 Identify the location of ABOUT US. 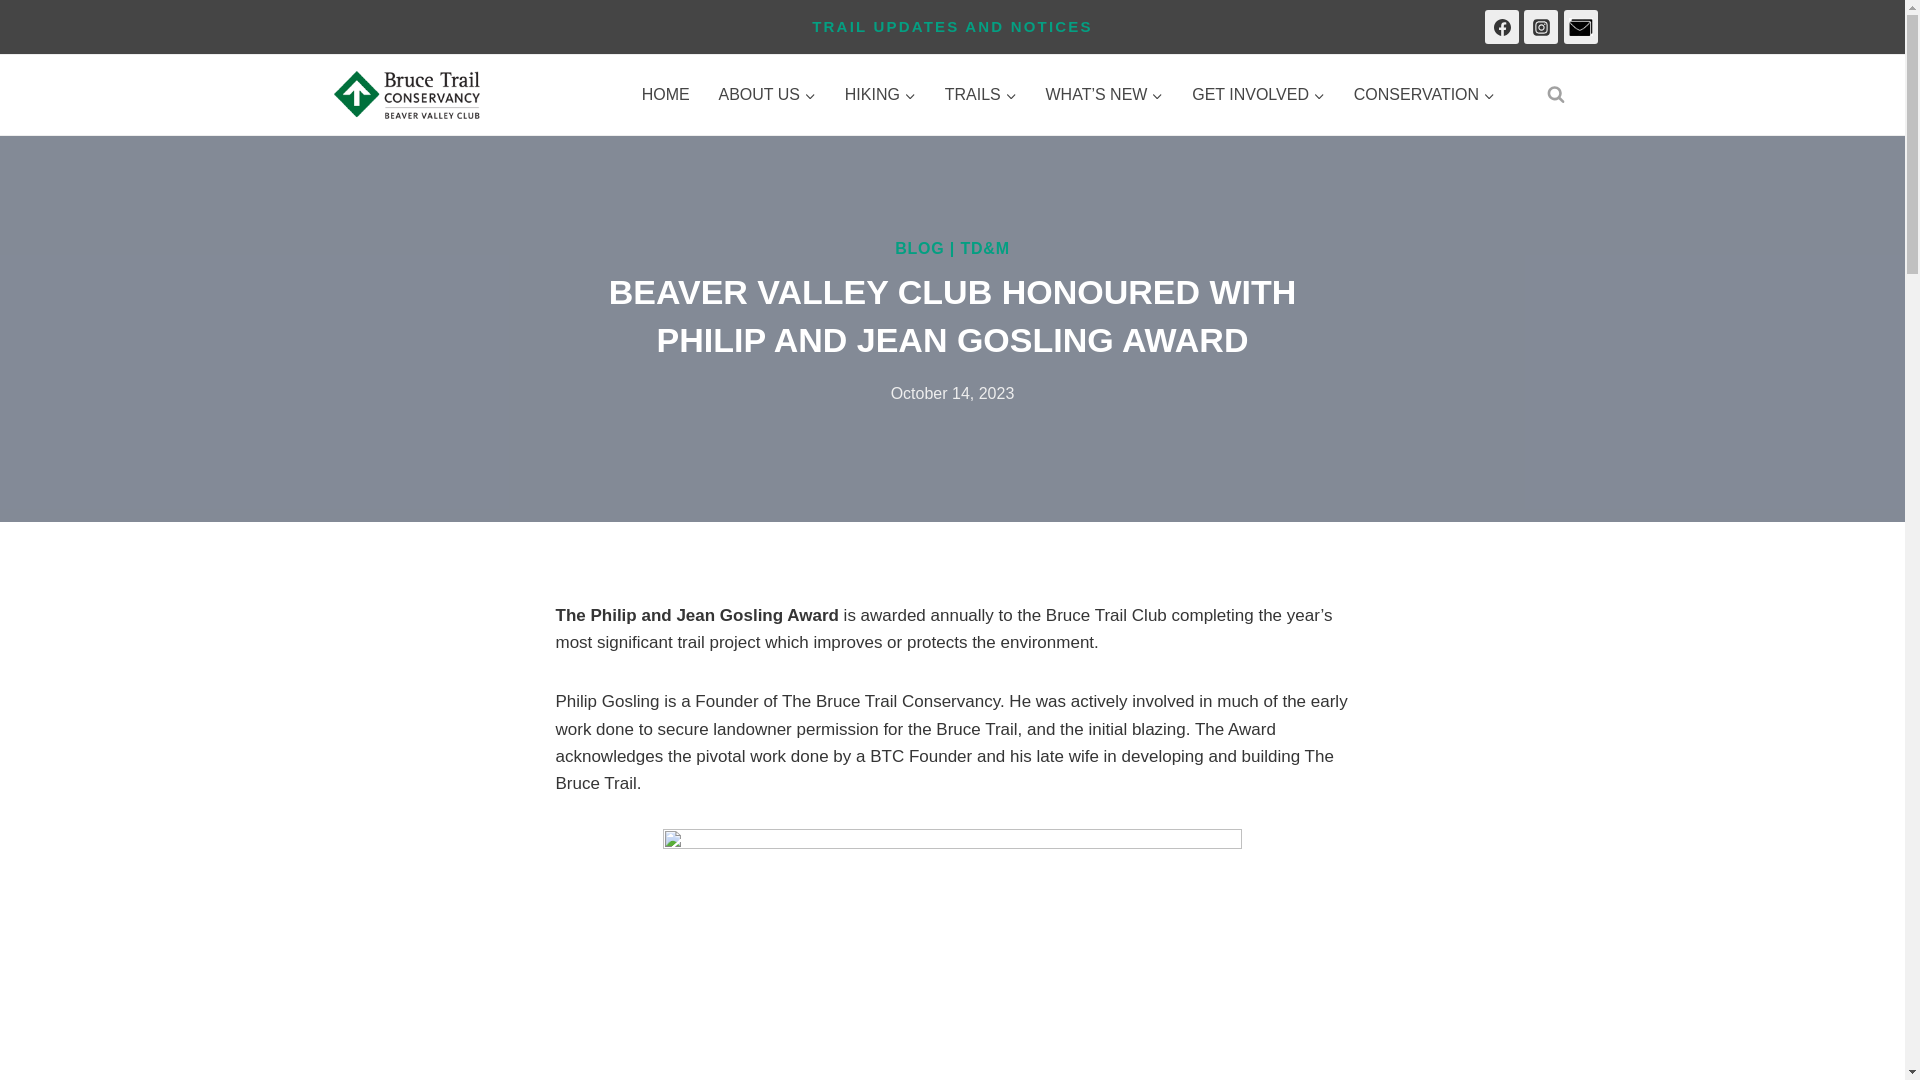
(766, 95).